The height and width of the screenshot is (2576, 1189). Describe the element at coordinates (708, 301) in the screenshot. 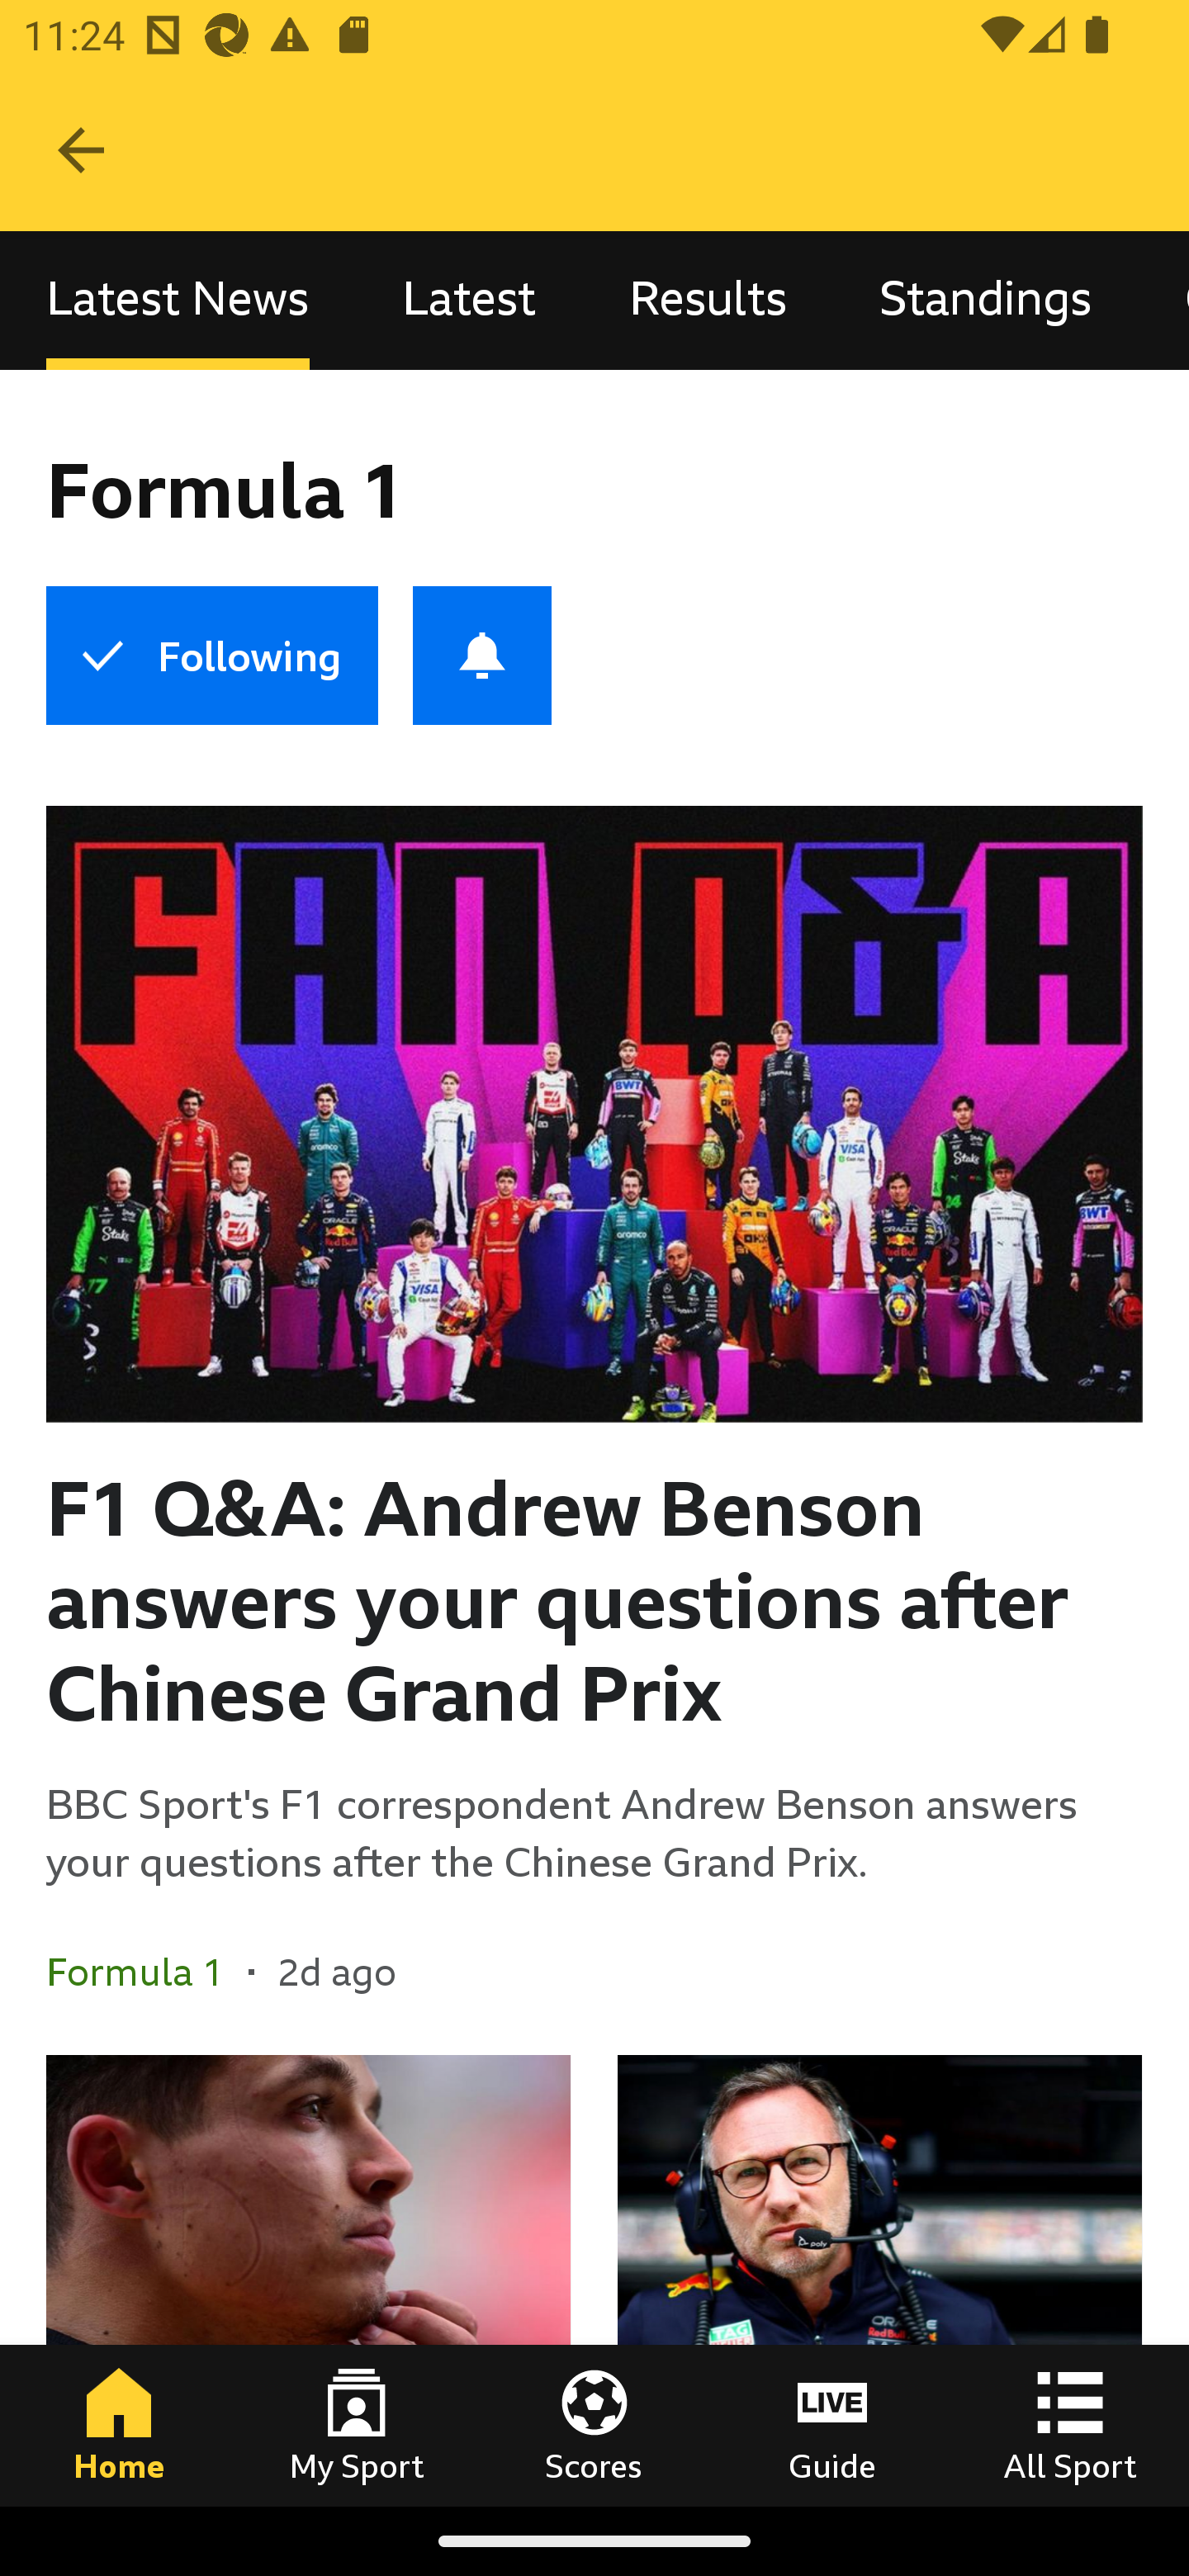

I see `Results` at that location.